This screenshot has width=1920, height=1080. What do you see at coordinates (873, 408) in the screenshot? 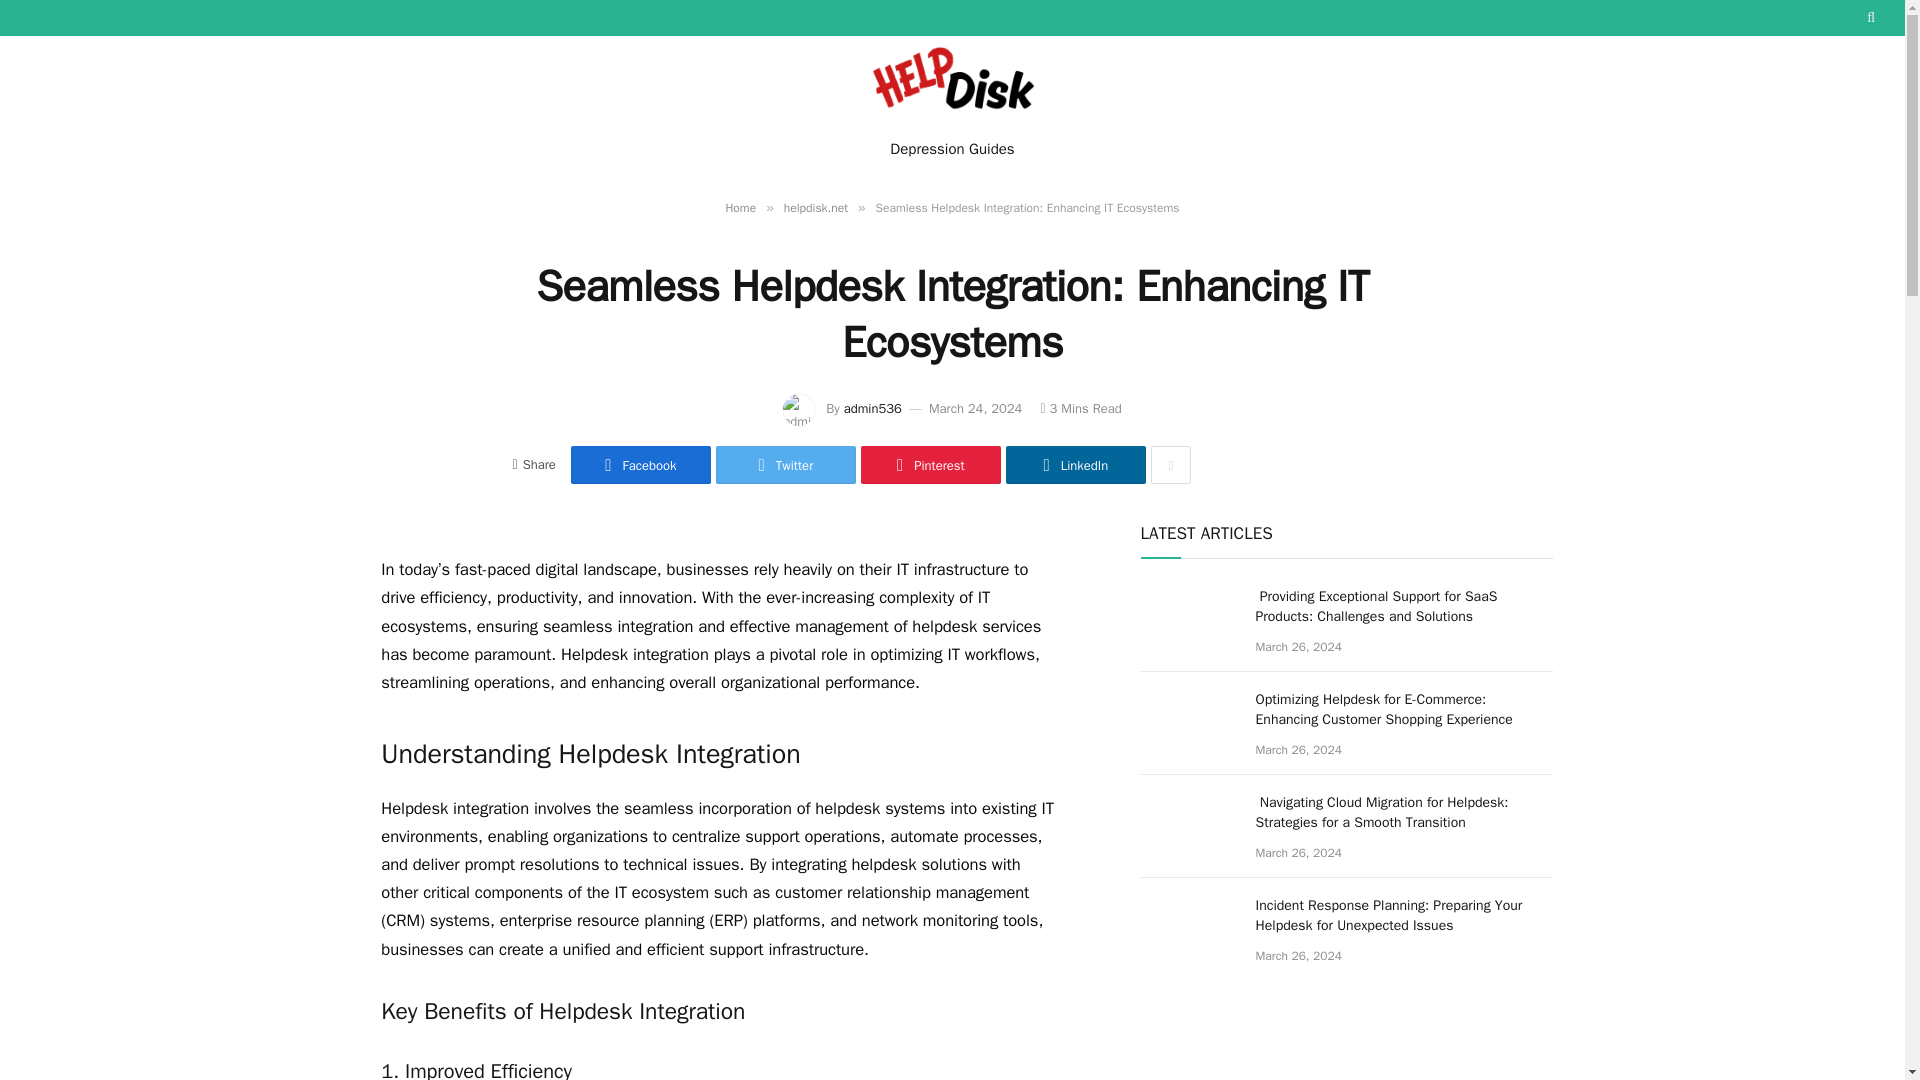
I see `admin536` at bounding box center [873, 408].